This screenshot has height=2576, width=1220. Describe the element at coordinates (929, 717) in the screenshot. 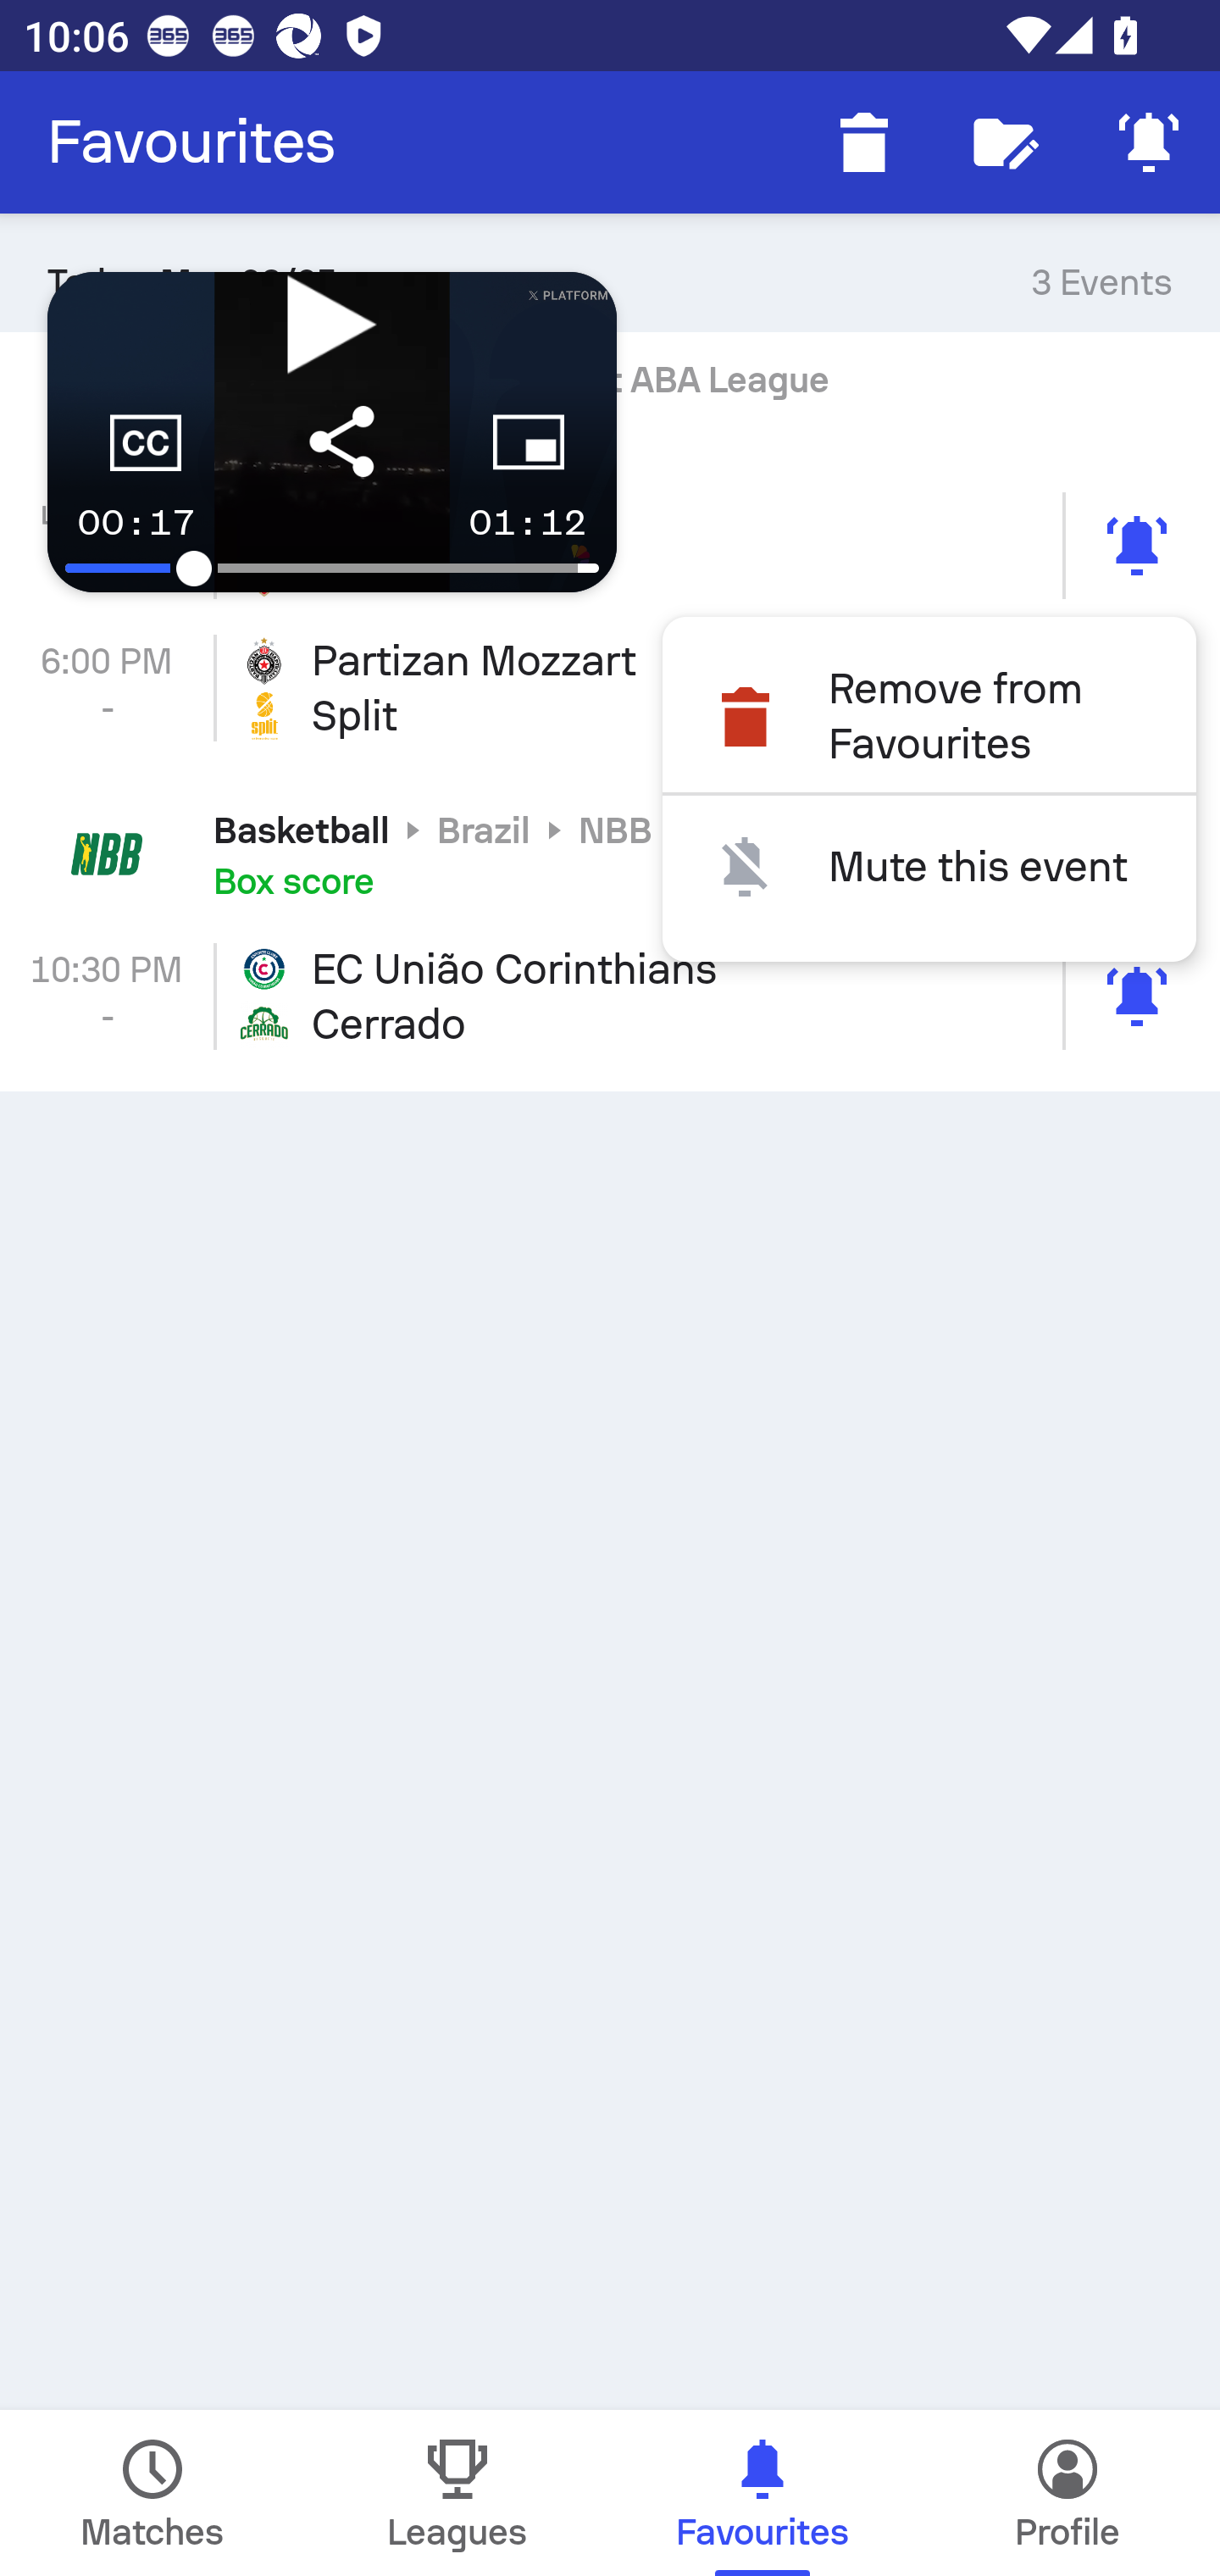

I see `Remove from Favourites` at that location.